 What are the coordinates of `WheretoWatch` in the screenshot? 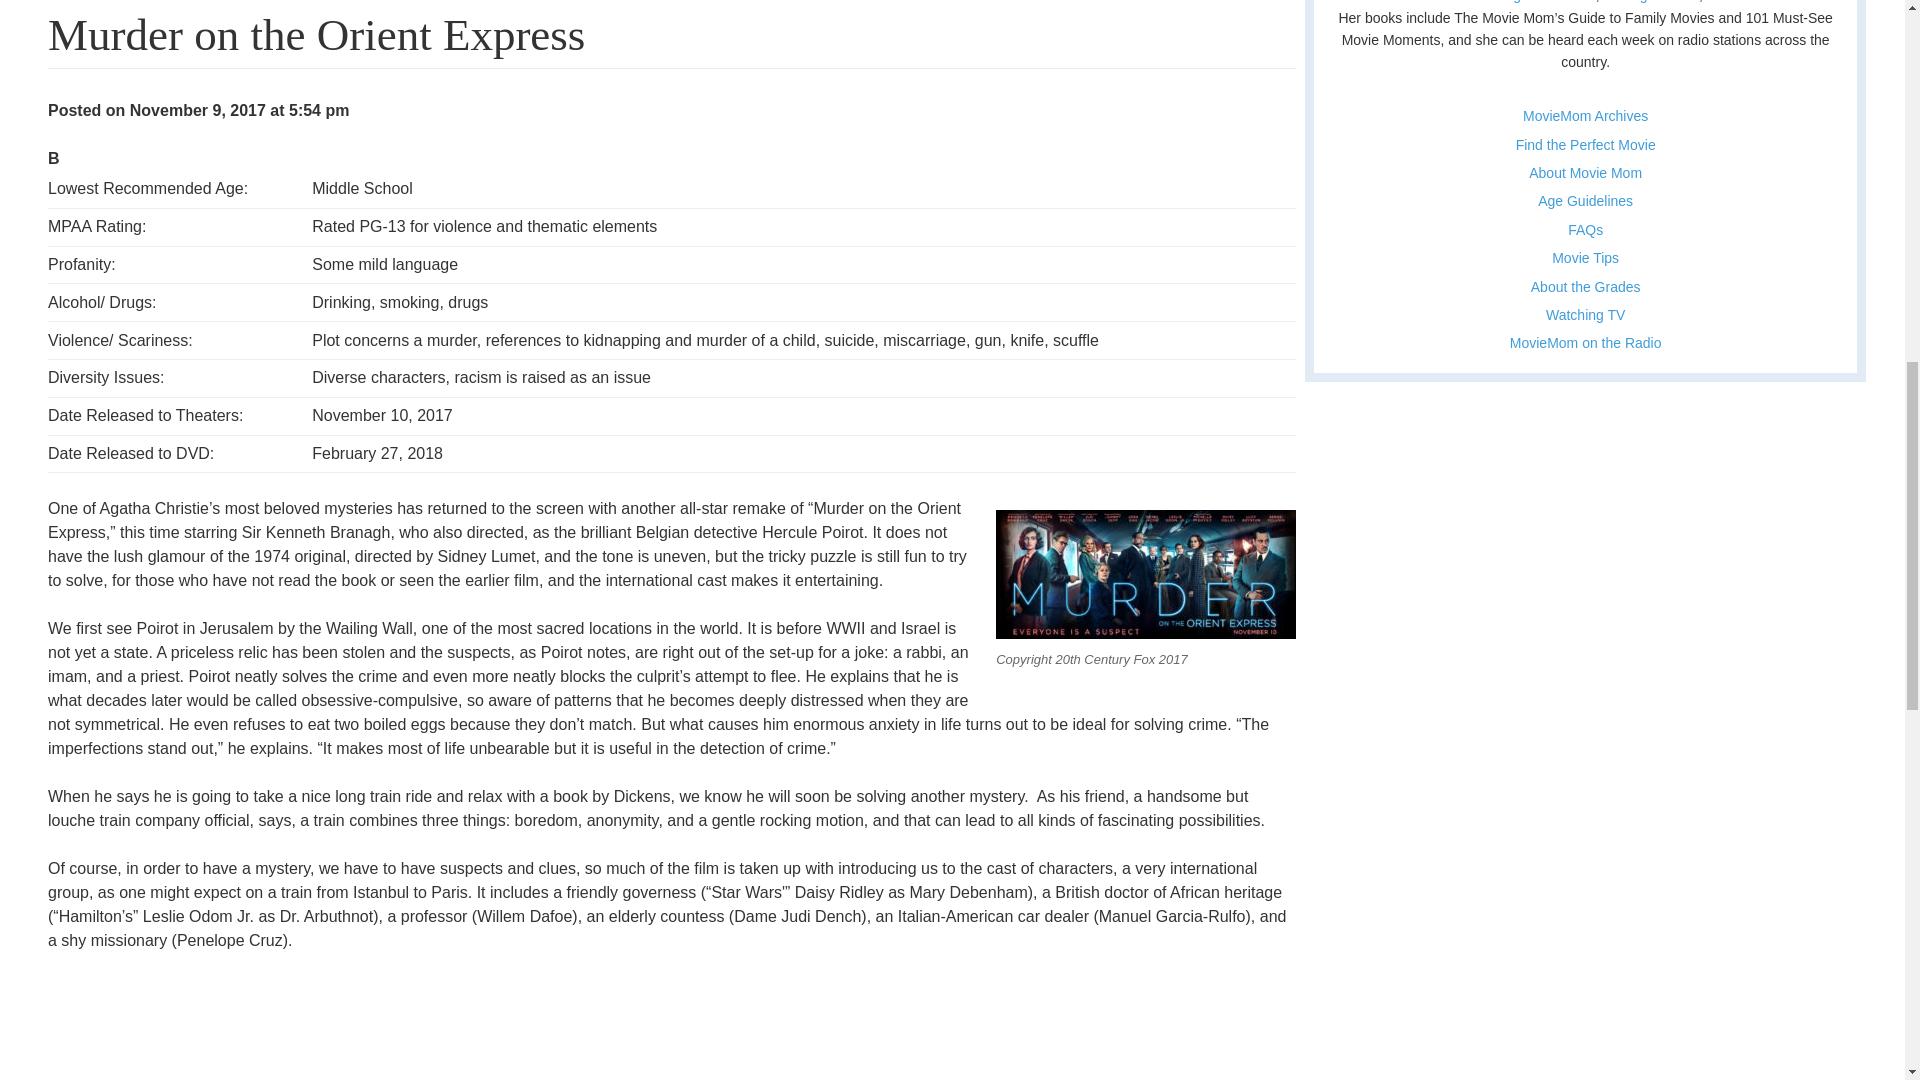 It's located at (1779, 2).